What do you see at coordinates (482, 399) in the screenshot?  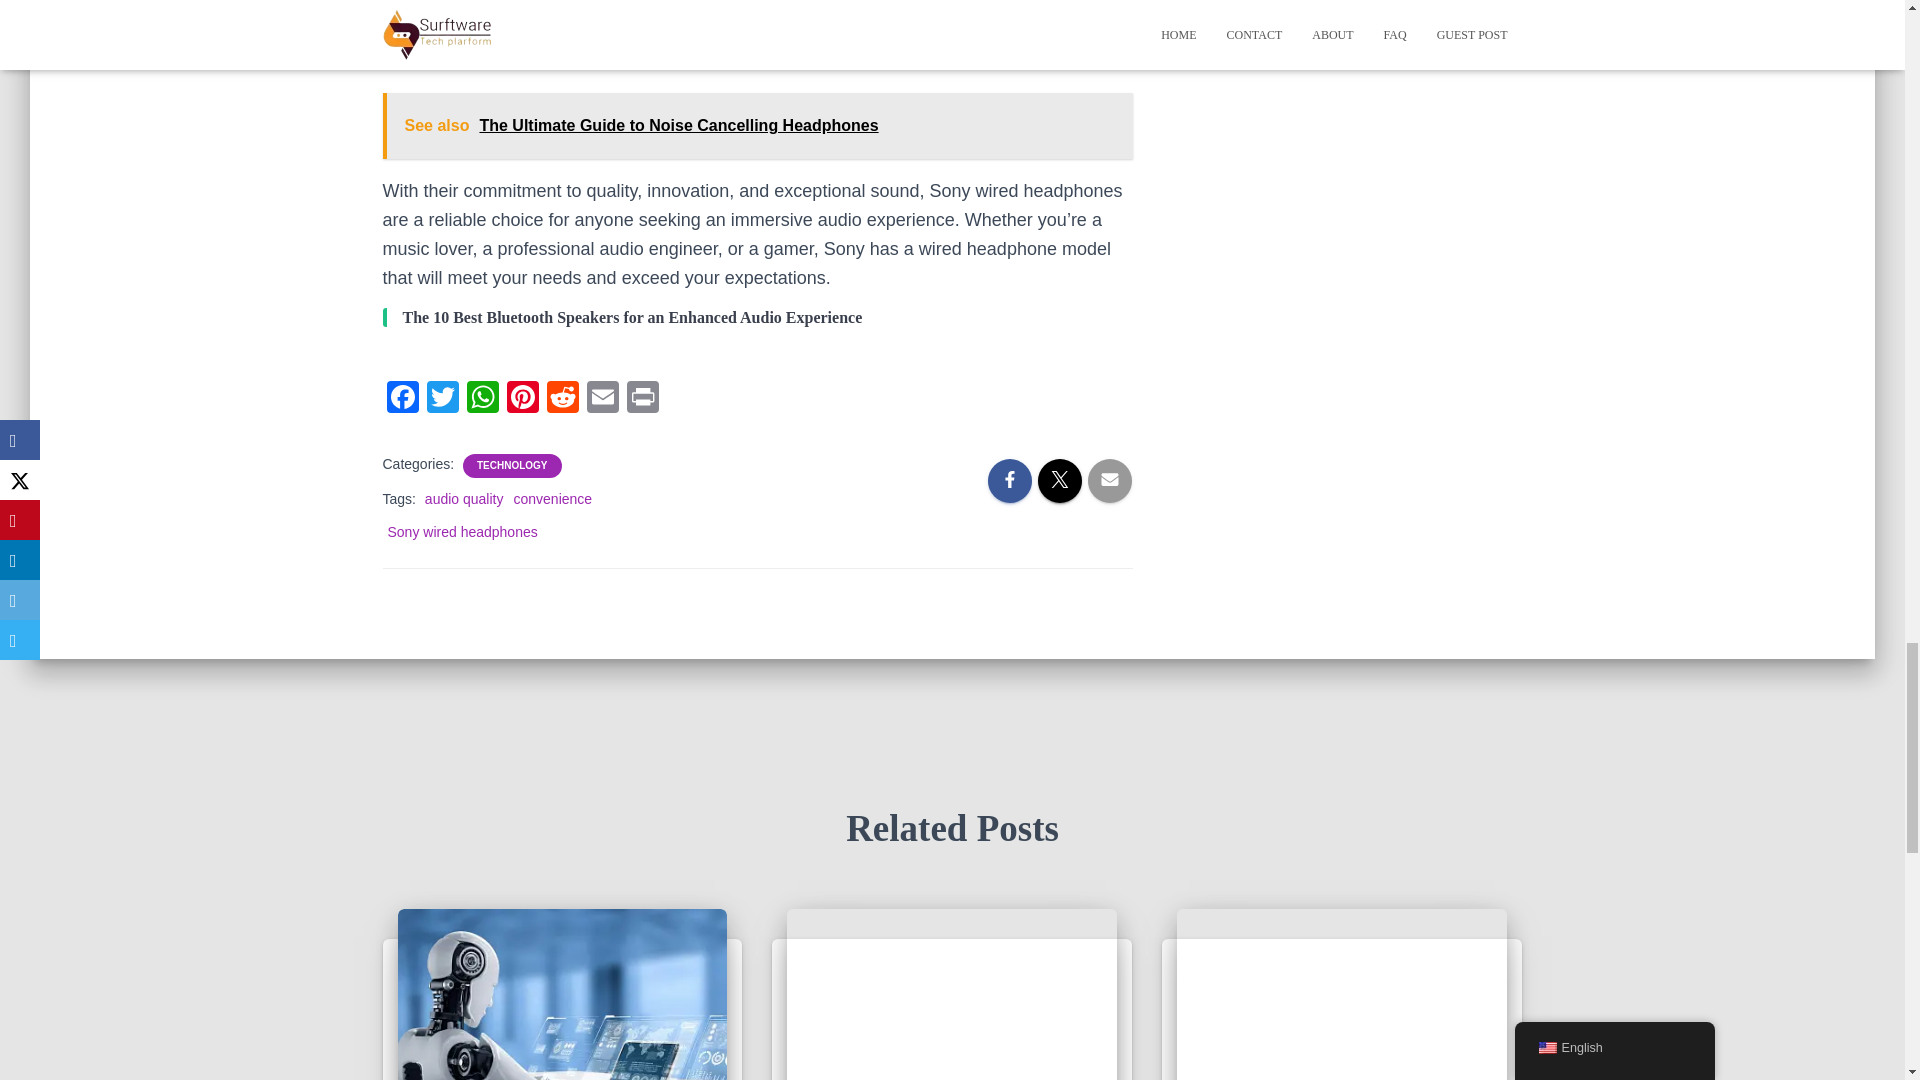 I see `WhatsApp` at bounding box center [482, 399].